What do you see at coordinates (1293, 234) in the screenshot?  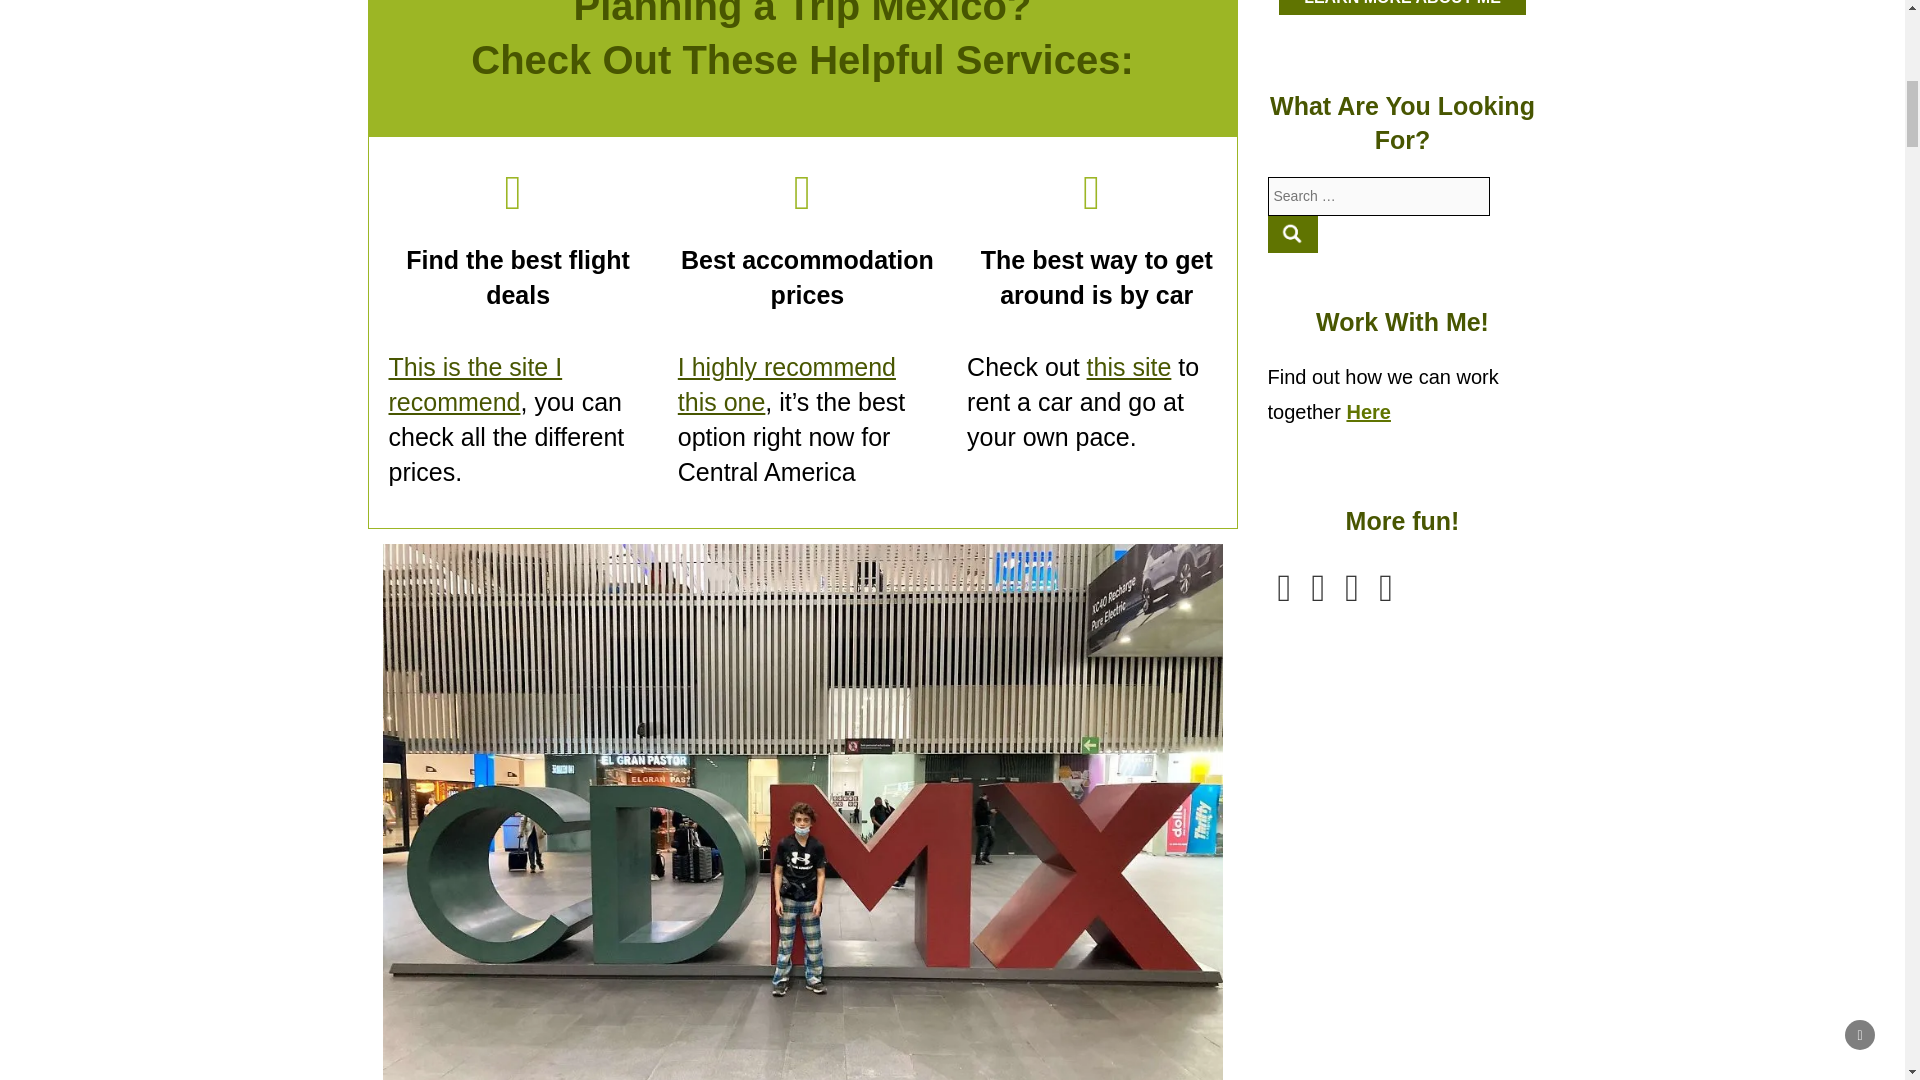 I see `Search` at bounding box center [1293, 234].